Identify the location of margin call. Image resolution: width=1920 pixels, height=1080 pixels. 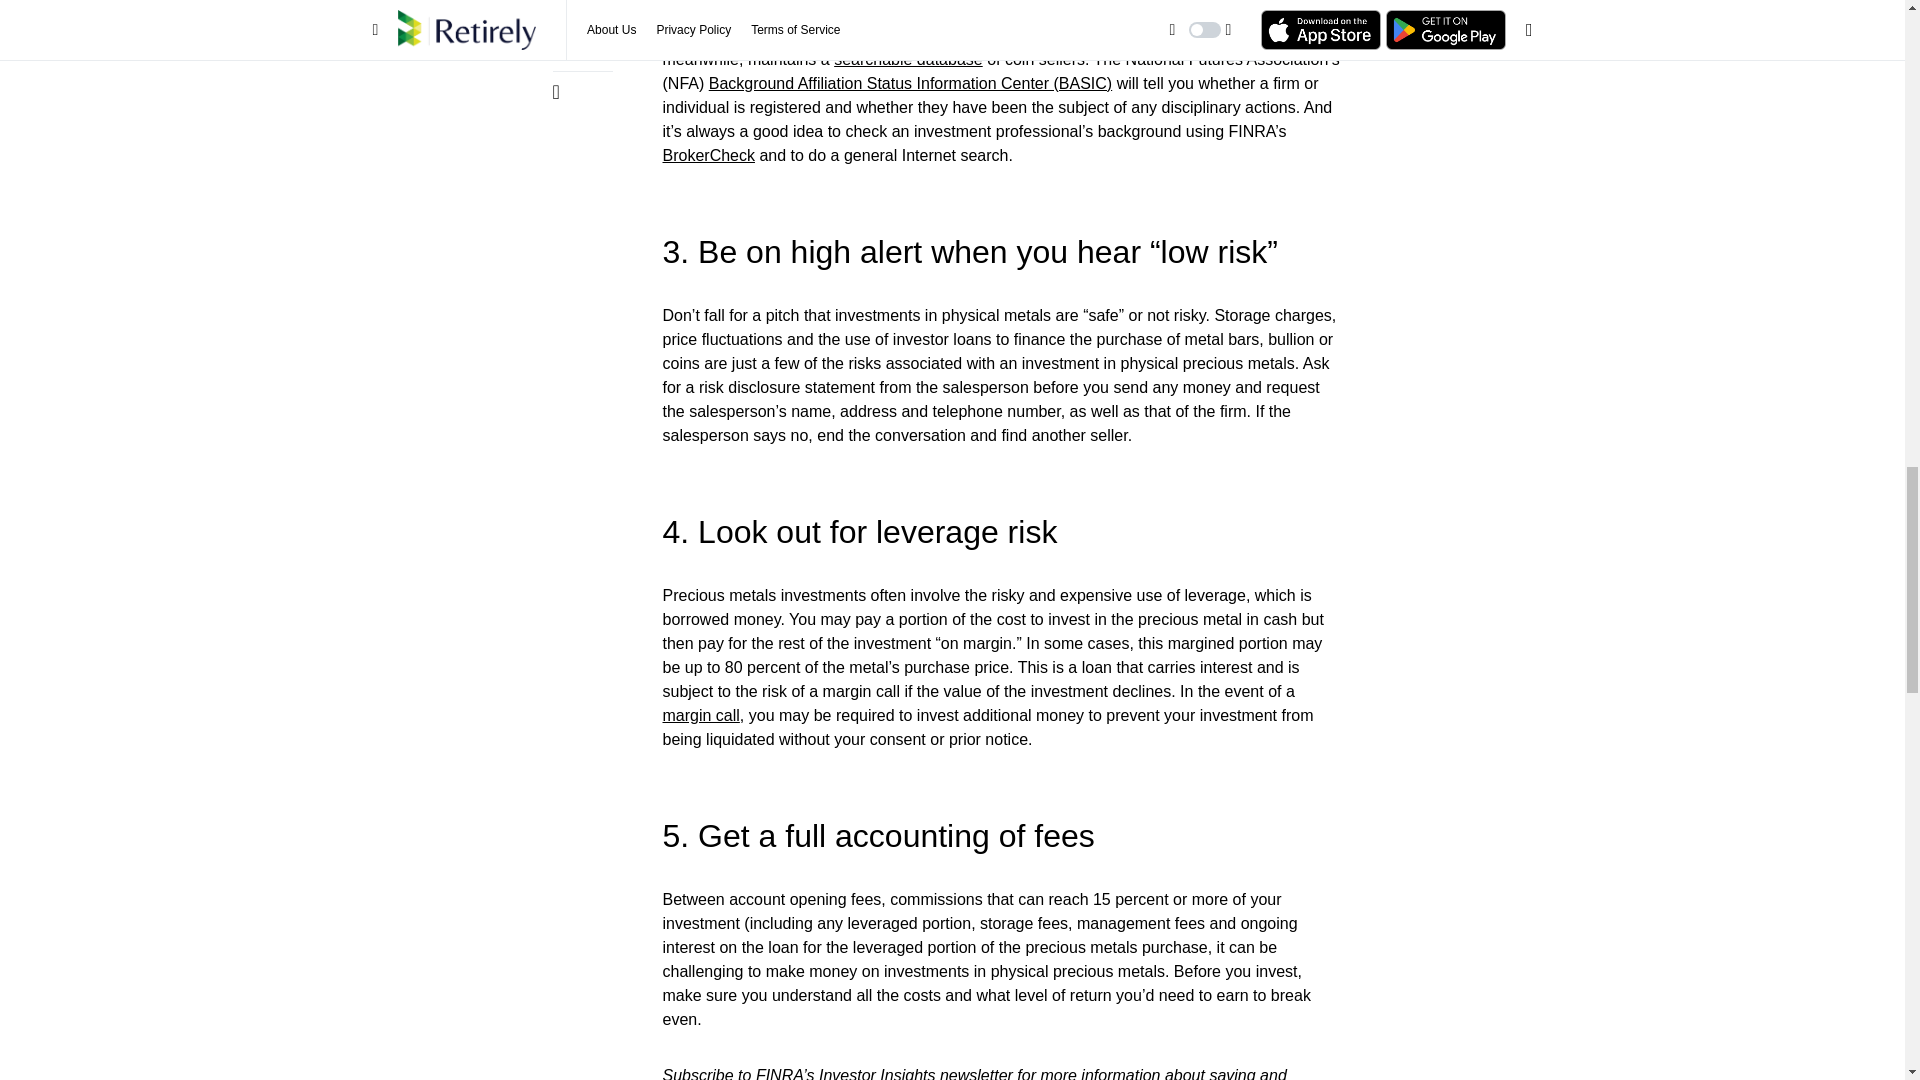
(700, 715).